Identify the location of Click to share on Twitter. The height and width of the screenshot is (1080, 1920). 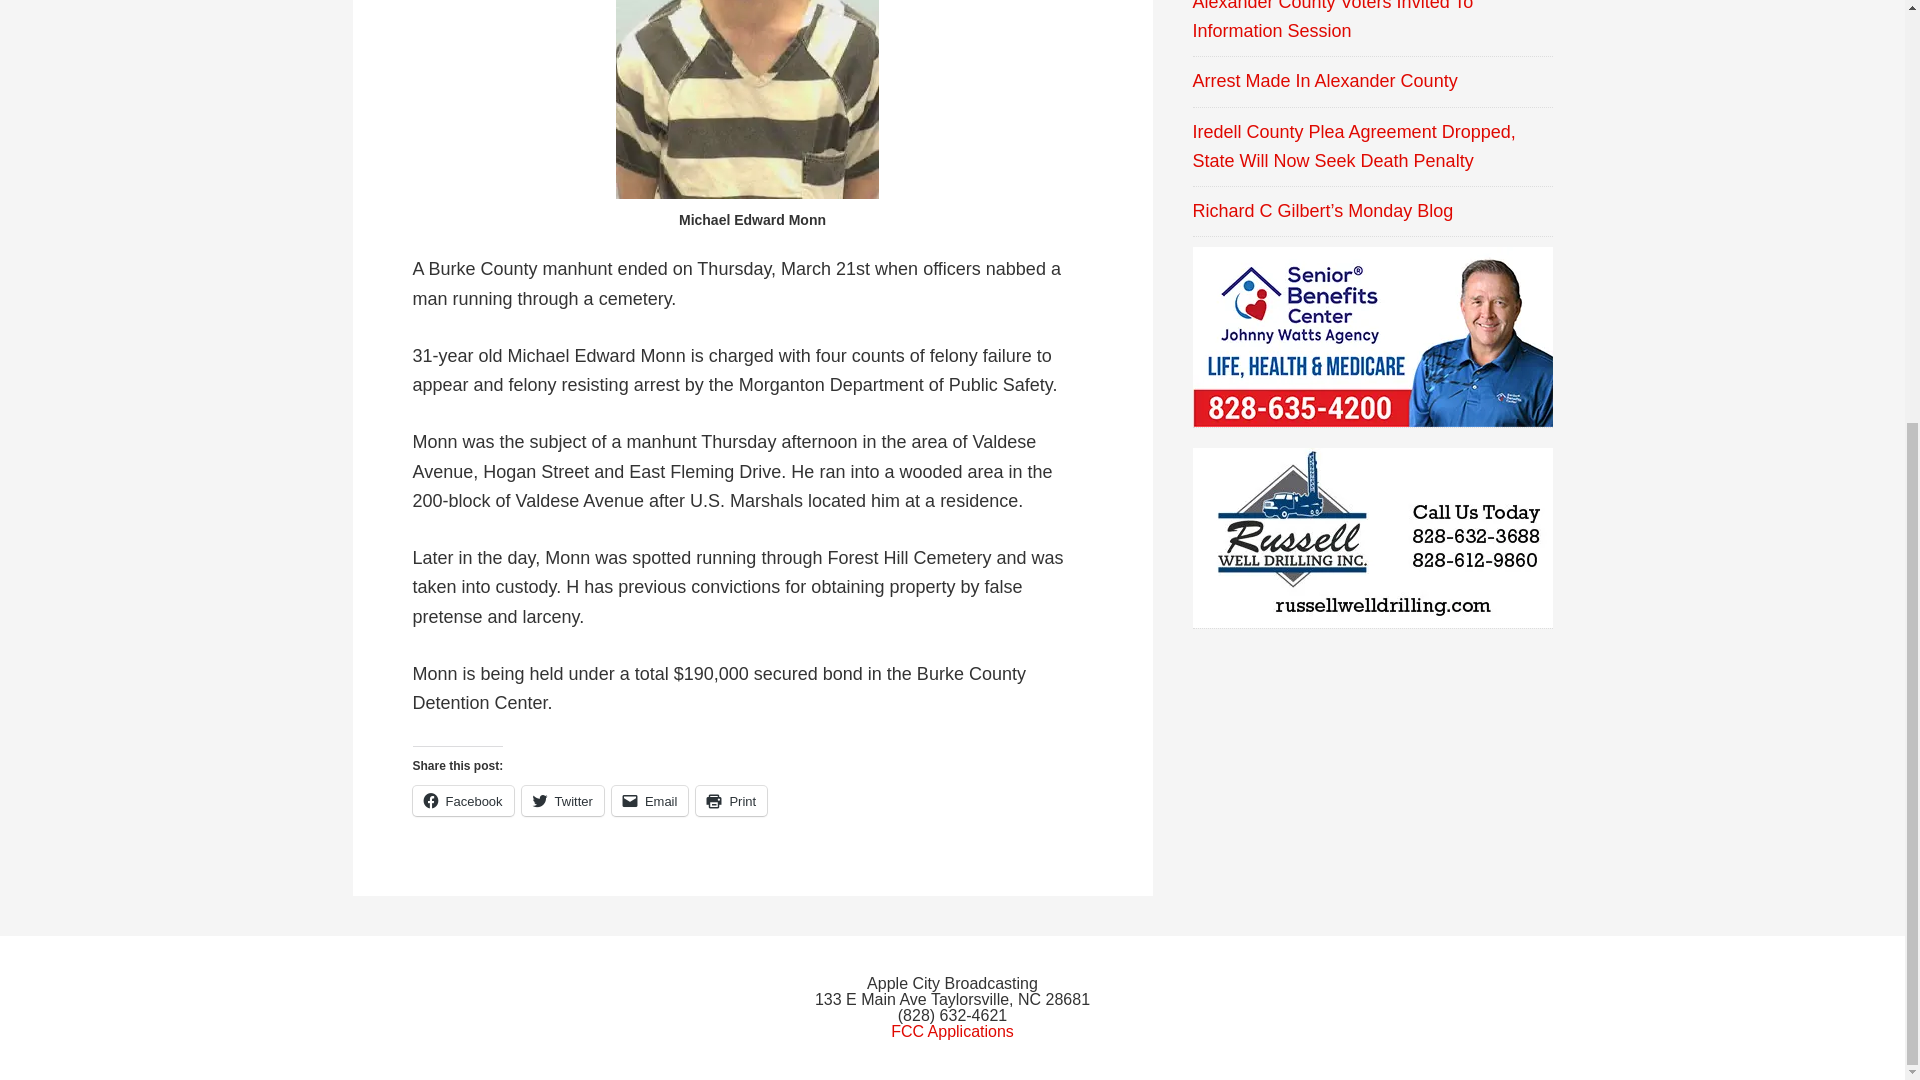
(563, 801).